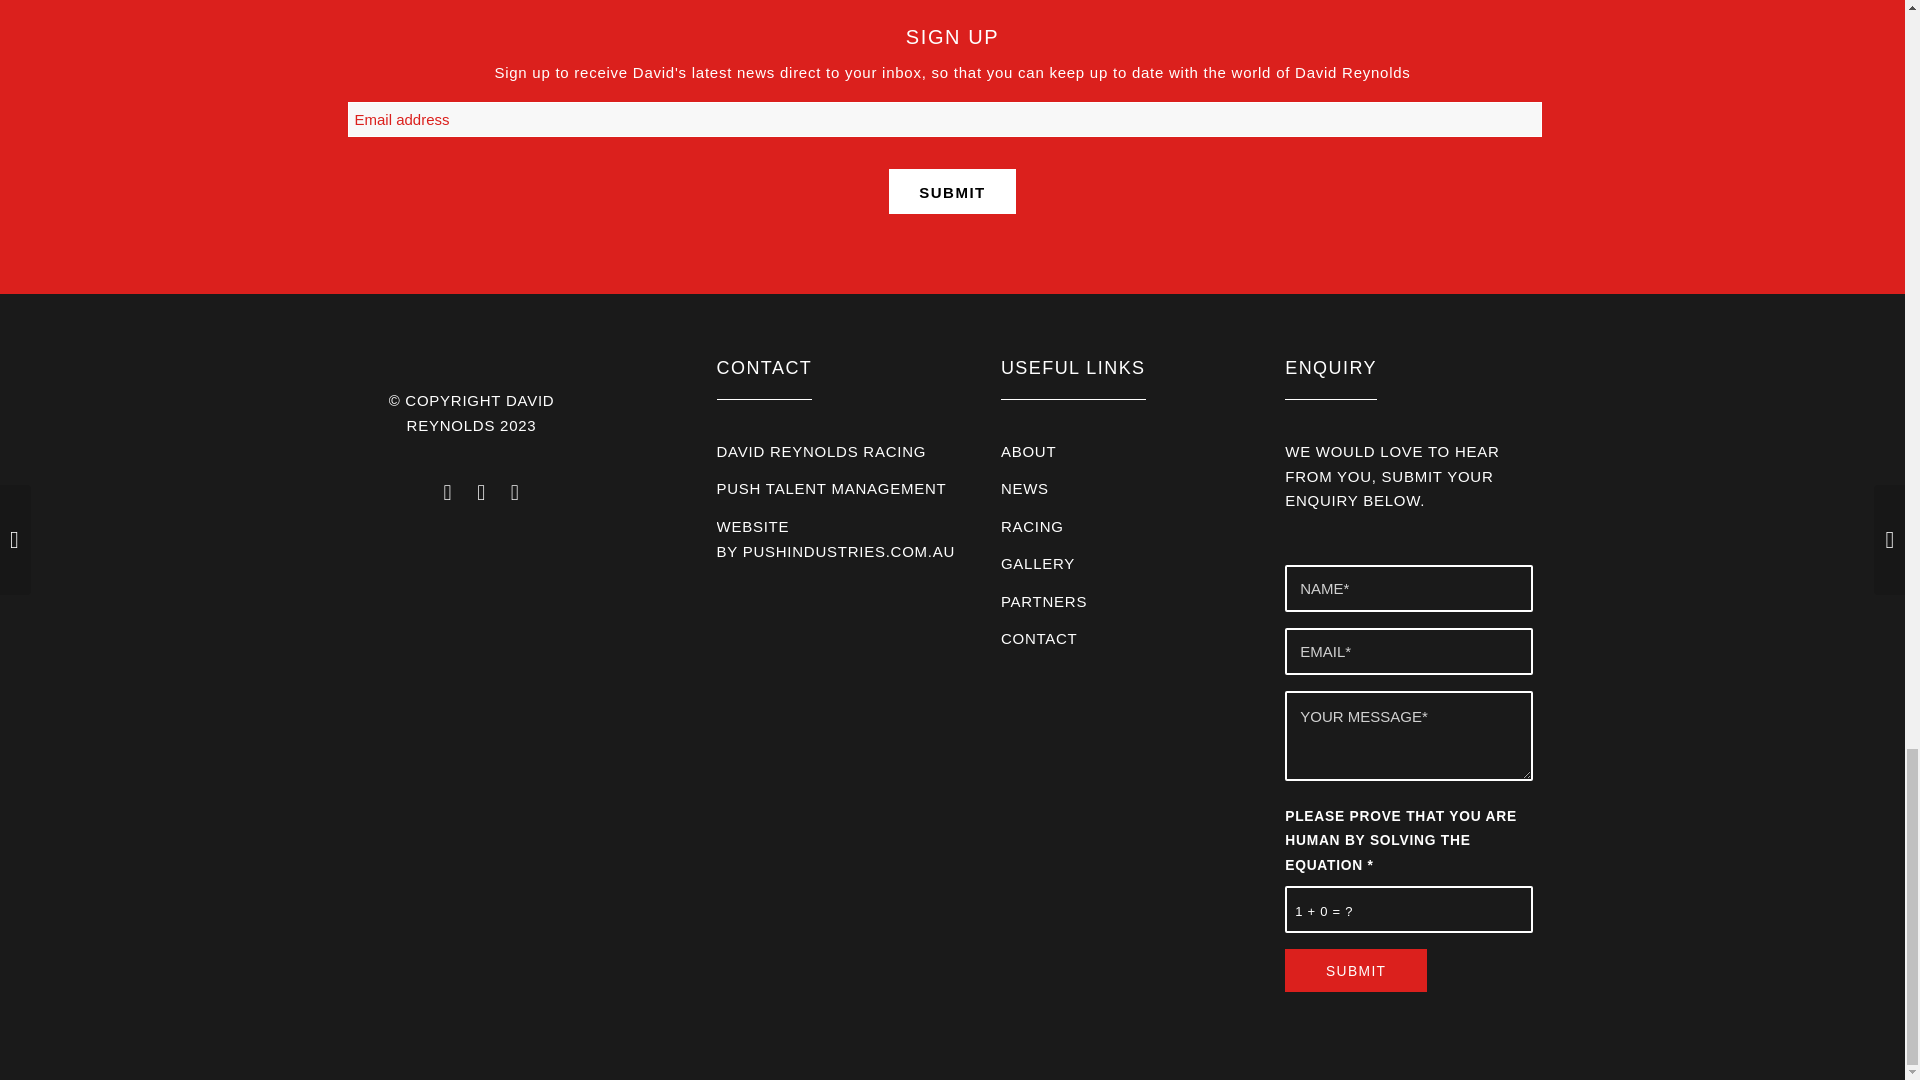  What do you see at coordinates (952, 190) in the screenshot?
I see `Submit` at bounding box center [952, 190].